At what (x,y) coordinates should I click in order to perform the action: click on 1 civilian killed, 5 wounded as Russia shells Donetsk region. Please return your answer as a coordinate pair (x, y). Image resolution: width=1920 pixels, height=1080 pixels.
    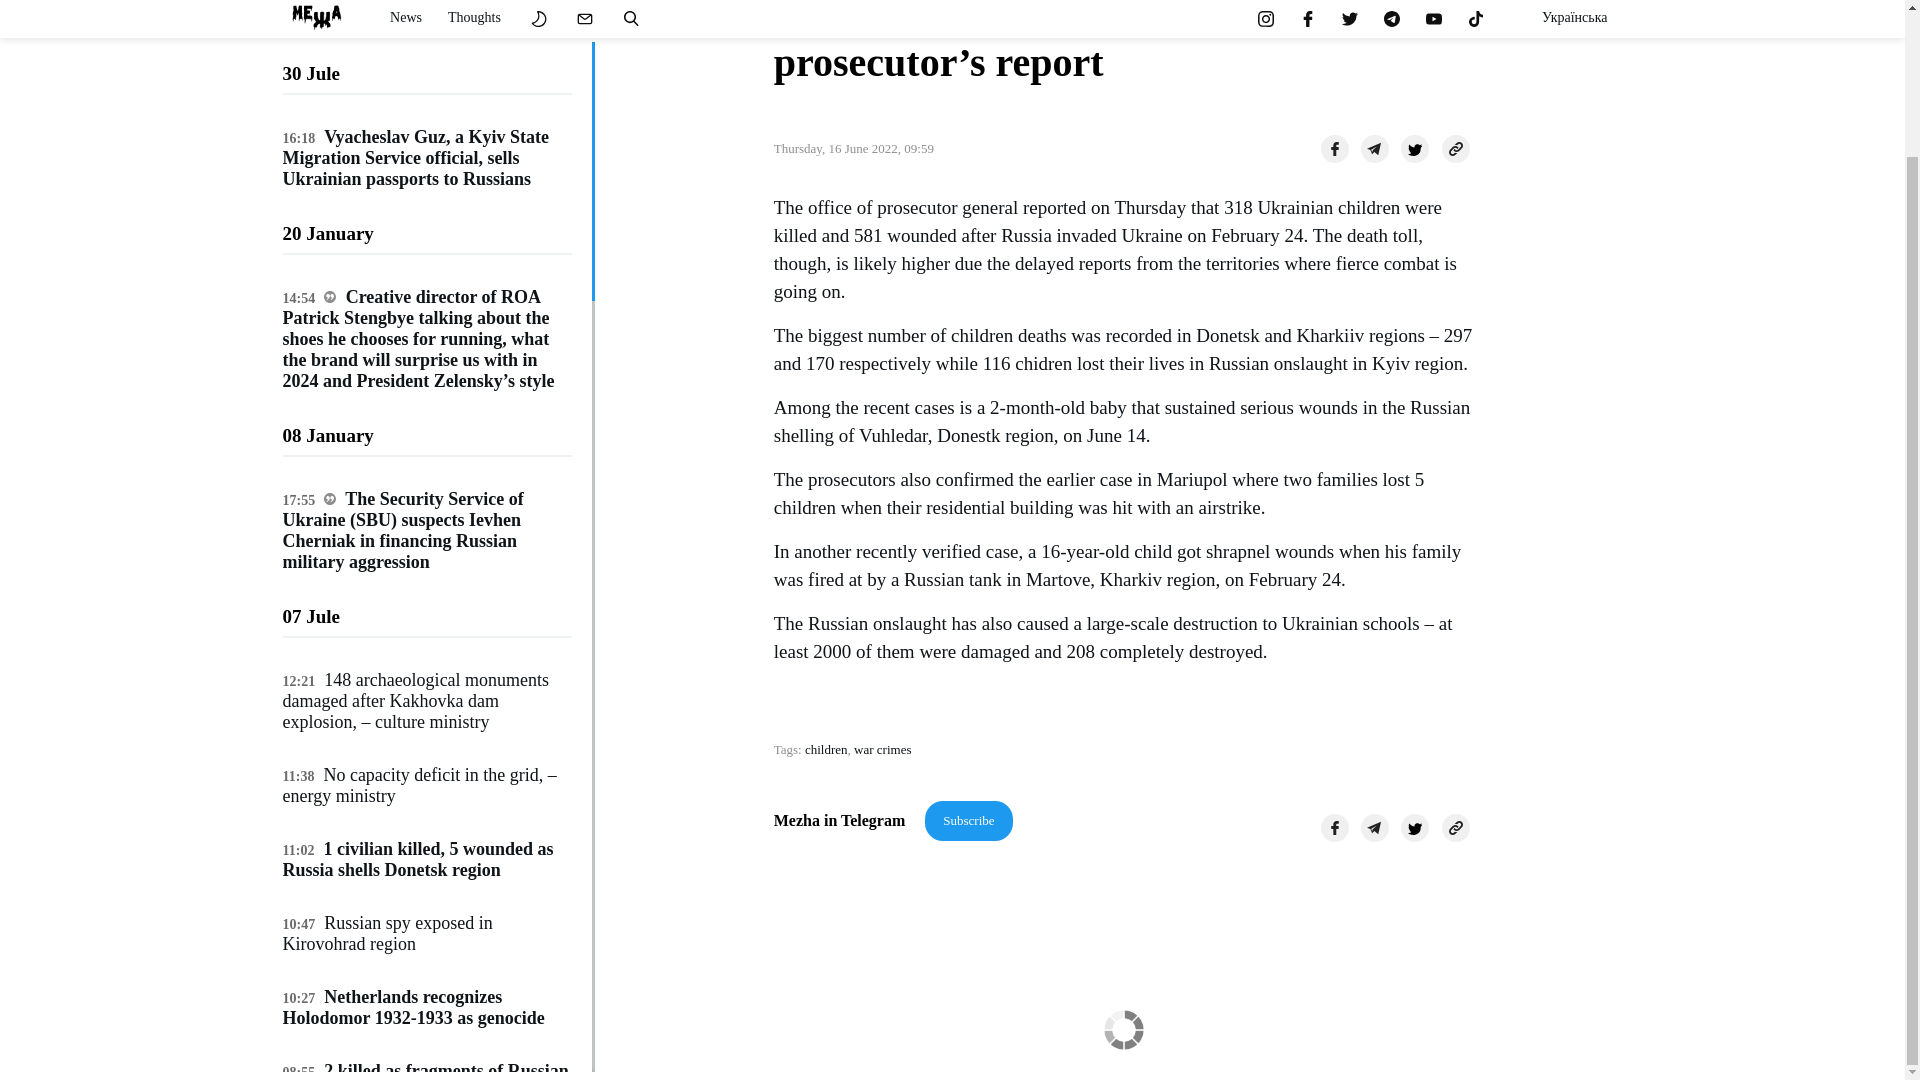
    Looking at the image, I should click on (417, 690).